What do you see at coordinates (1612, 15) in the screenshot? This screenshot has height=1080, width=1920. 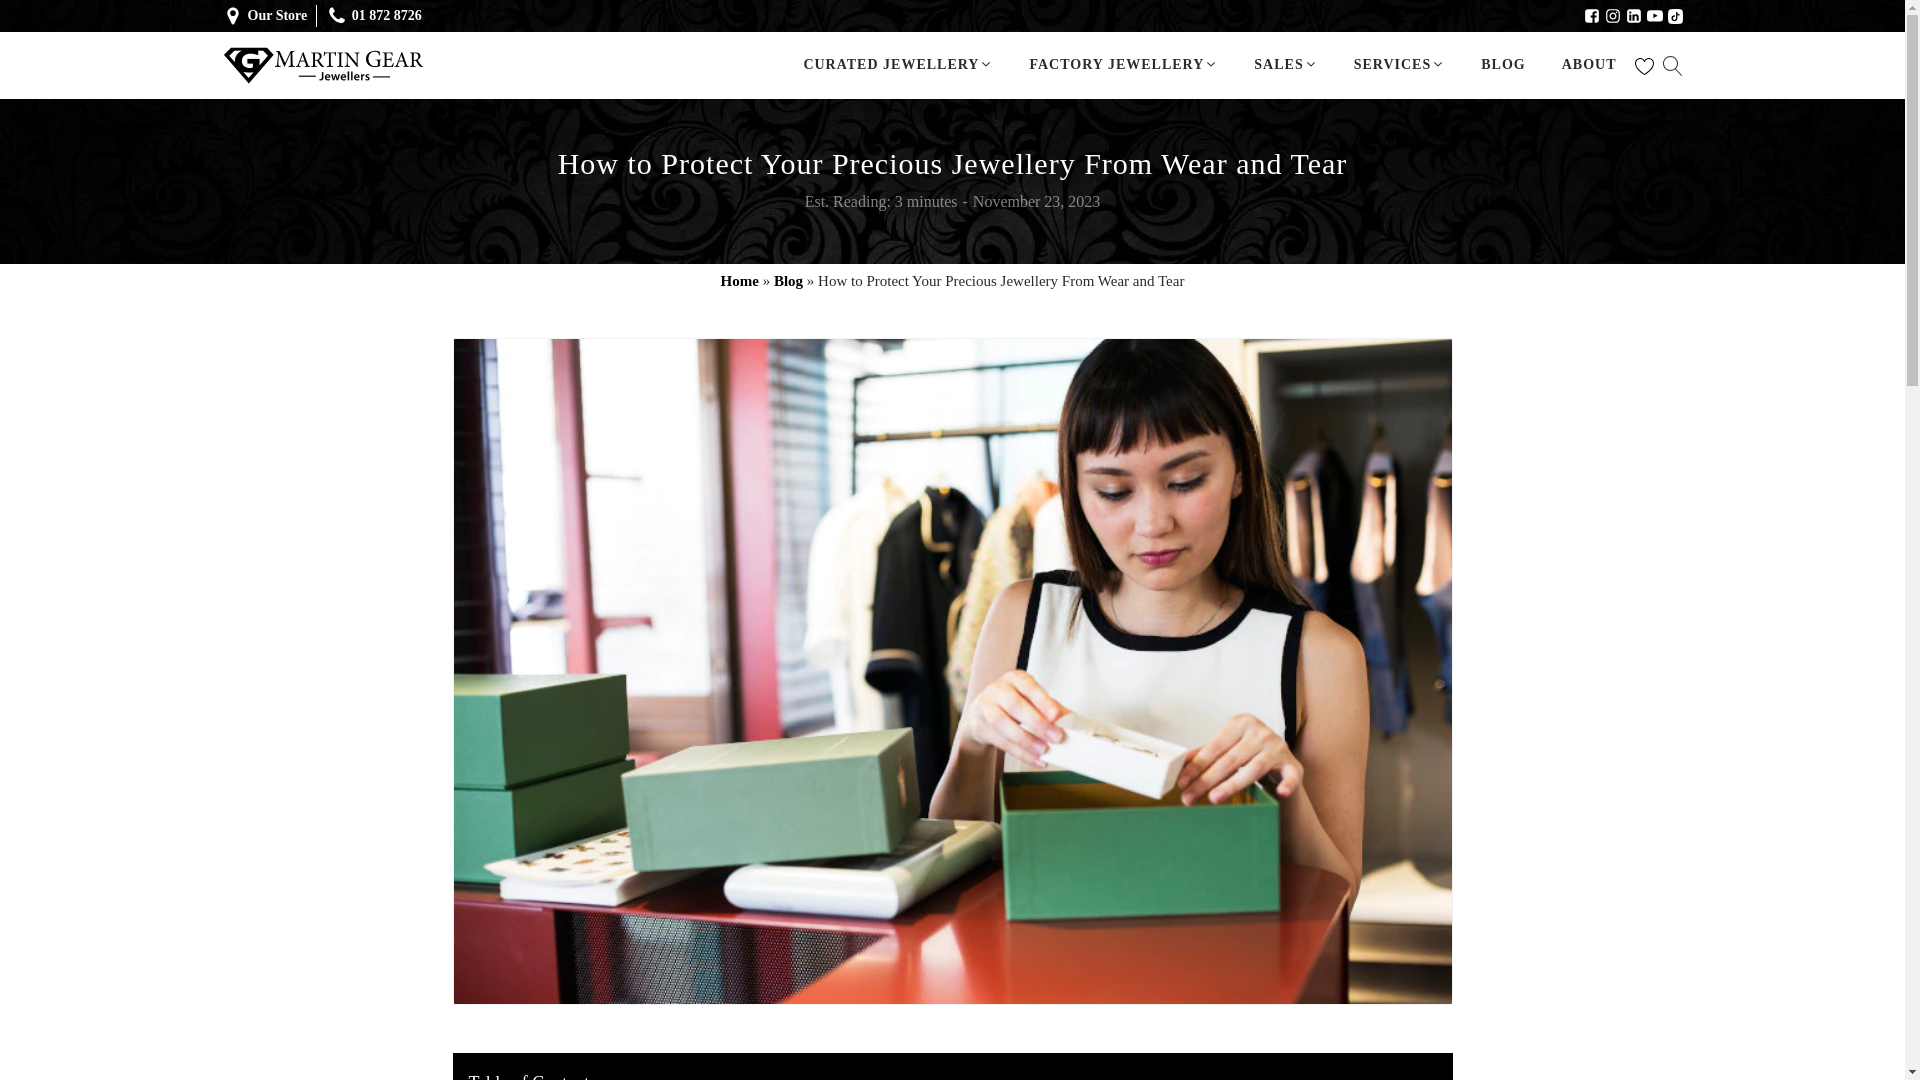 I see `View of Instagram profile` at bounding box center [1612, 15].